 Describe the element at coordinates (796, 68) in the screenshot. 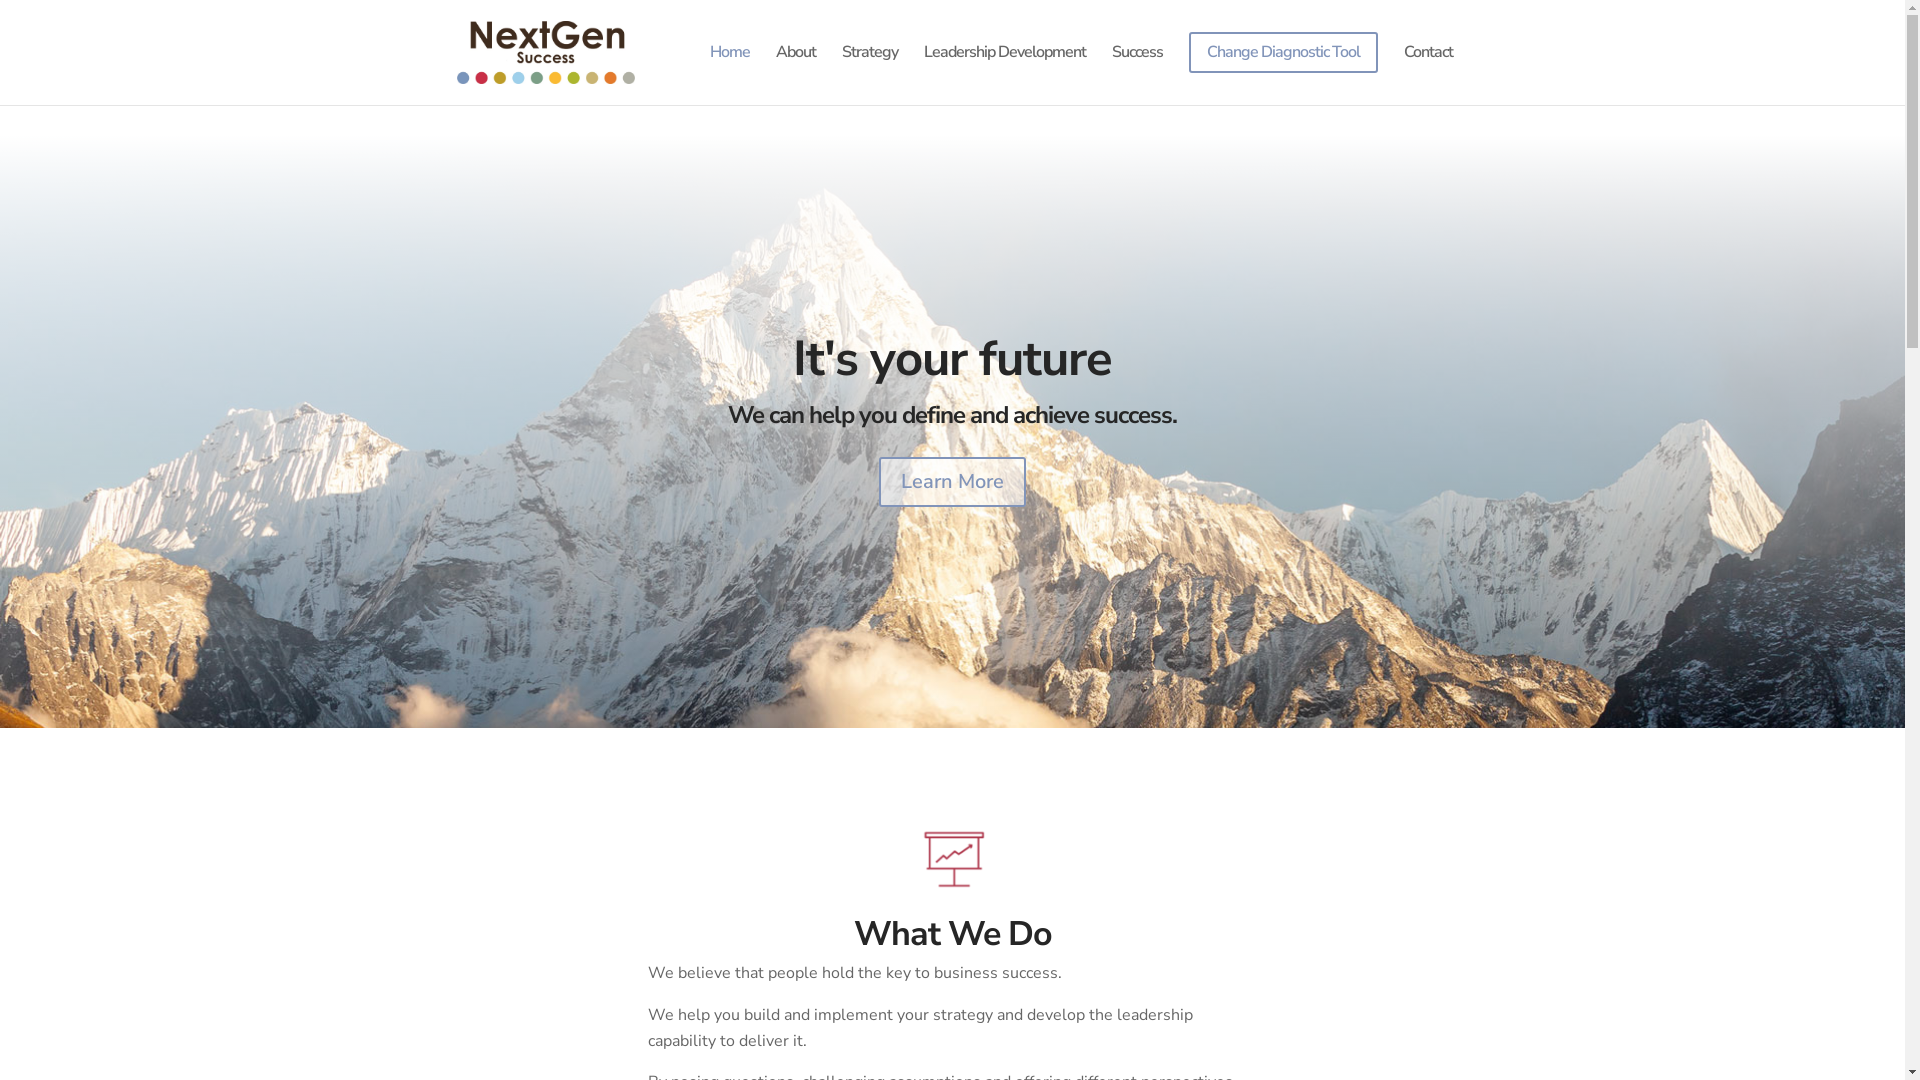

I see `About` at that location.